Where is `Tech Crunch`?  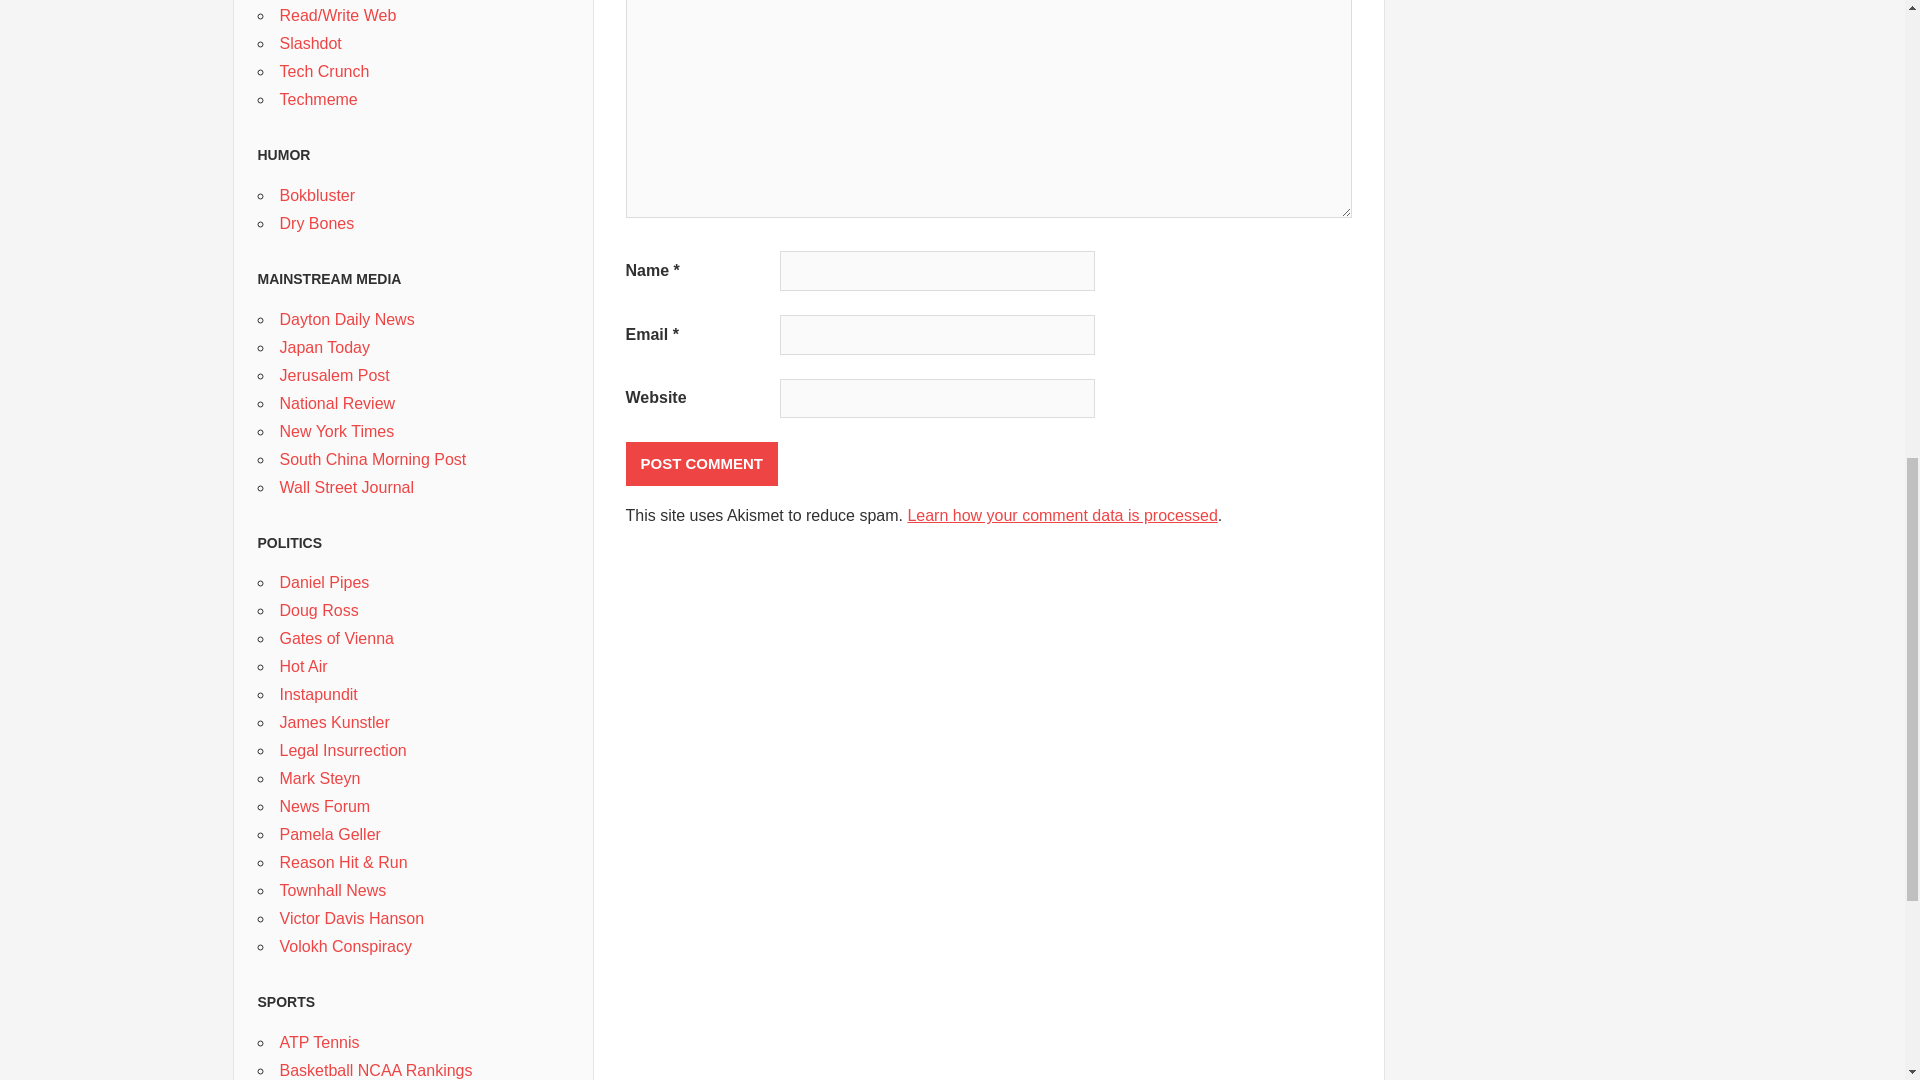
Tech Crunch is located at coordinates (325, 70).